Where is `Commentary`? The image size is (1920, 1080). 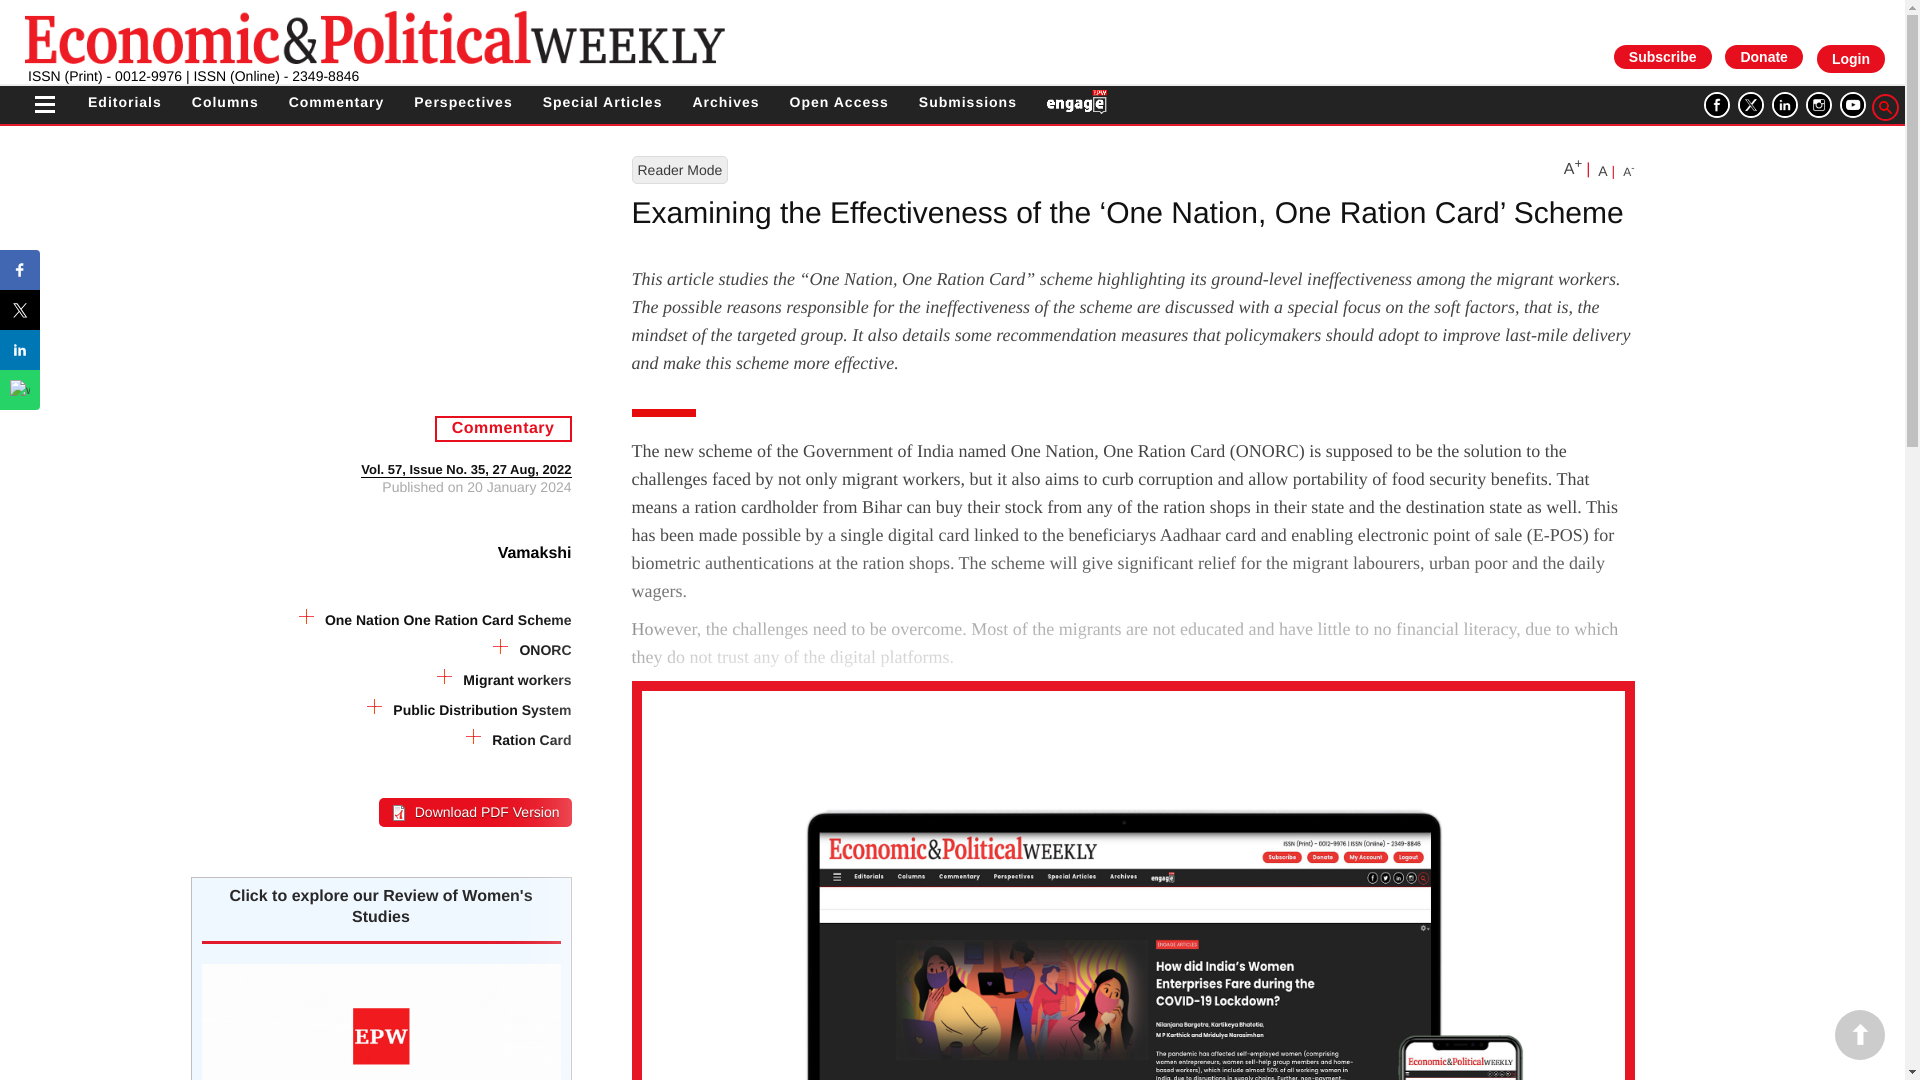 Commentary is located at coordinates (337, 102).